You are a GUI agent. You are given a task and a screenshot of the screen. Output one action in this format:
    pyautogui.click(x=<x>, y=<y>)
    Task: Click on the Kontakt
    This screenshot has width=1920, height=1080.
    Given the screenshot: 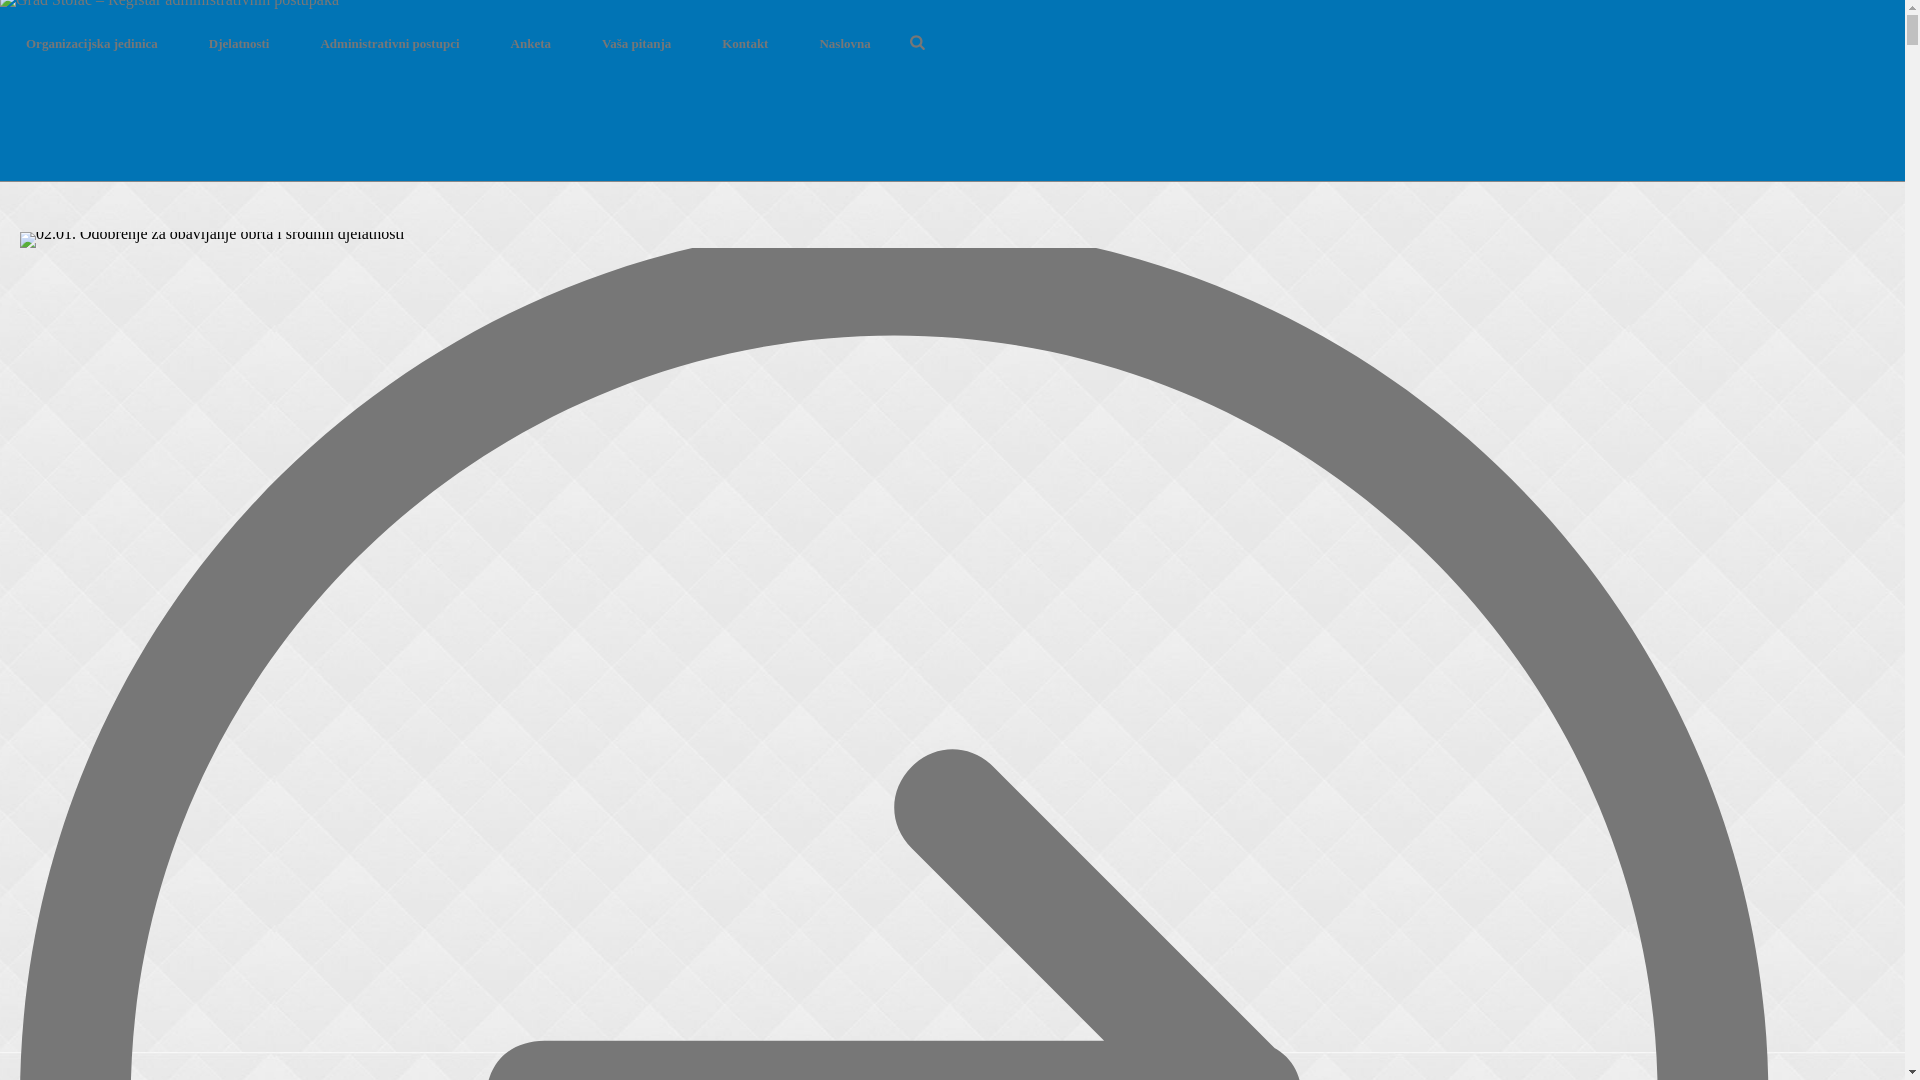 What is the action you would take?
    pyautogui.click(x=745, y=44)
    